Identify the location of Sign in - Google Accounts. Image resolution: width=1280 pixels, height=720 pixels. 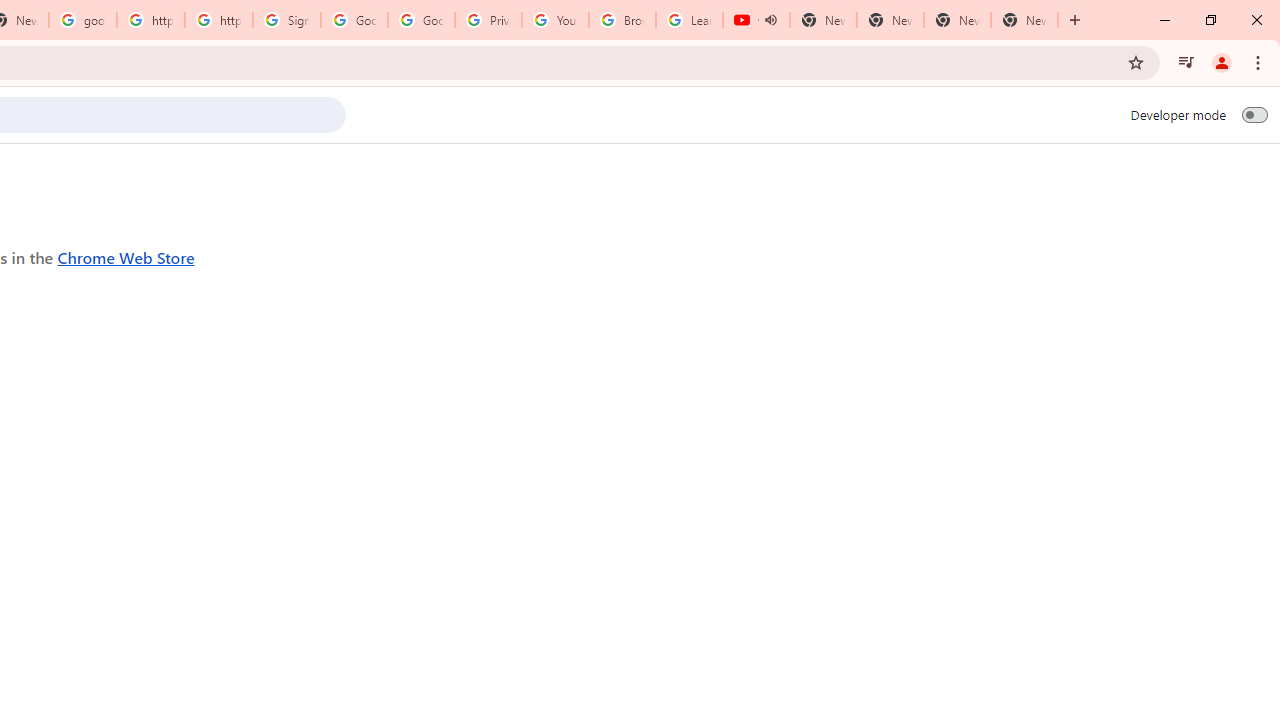
(287, 20).